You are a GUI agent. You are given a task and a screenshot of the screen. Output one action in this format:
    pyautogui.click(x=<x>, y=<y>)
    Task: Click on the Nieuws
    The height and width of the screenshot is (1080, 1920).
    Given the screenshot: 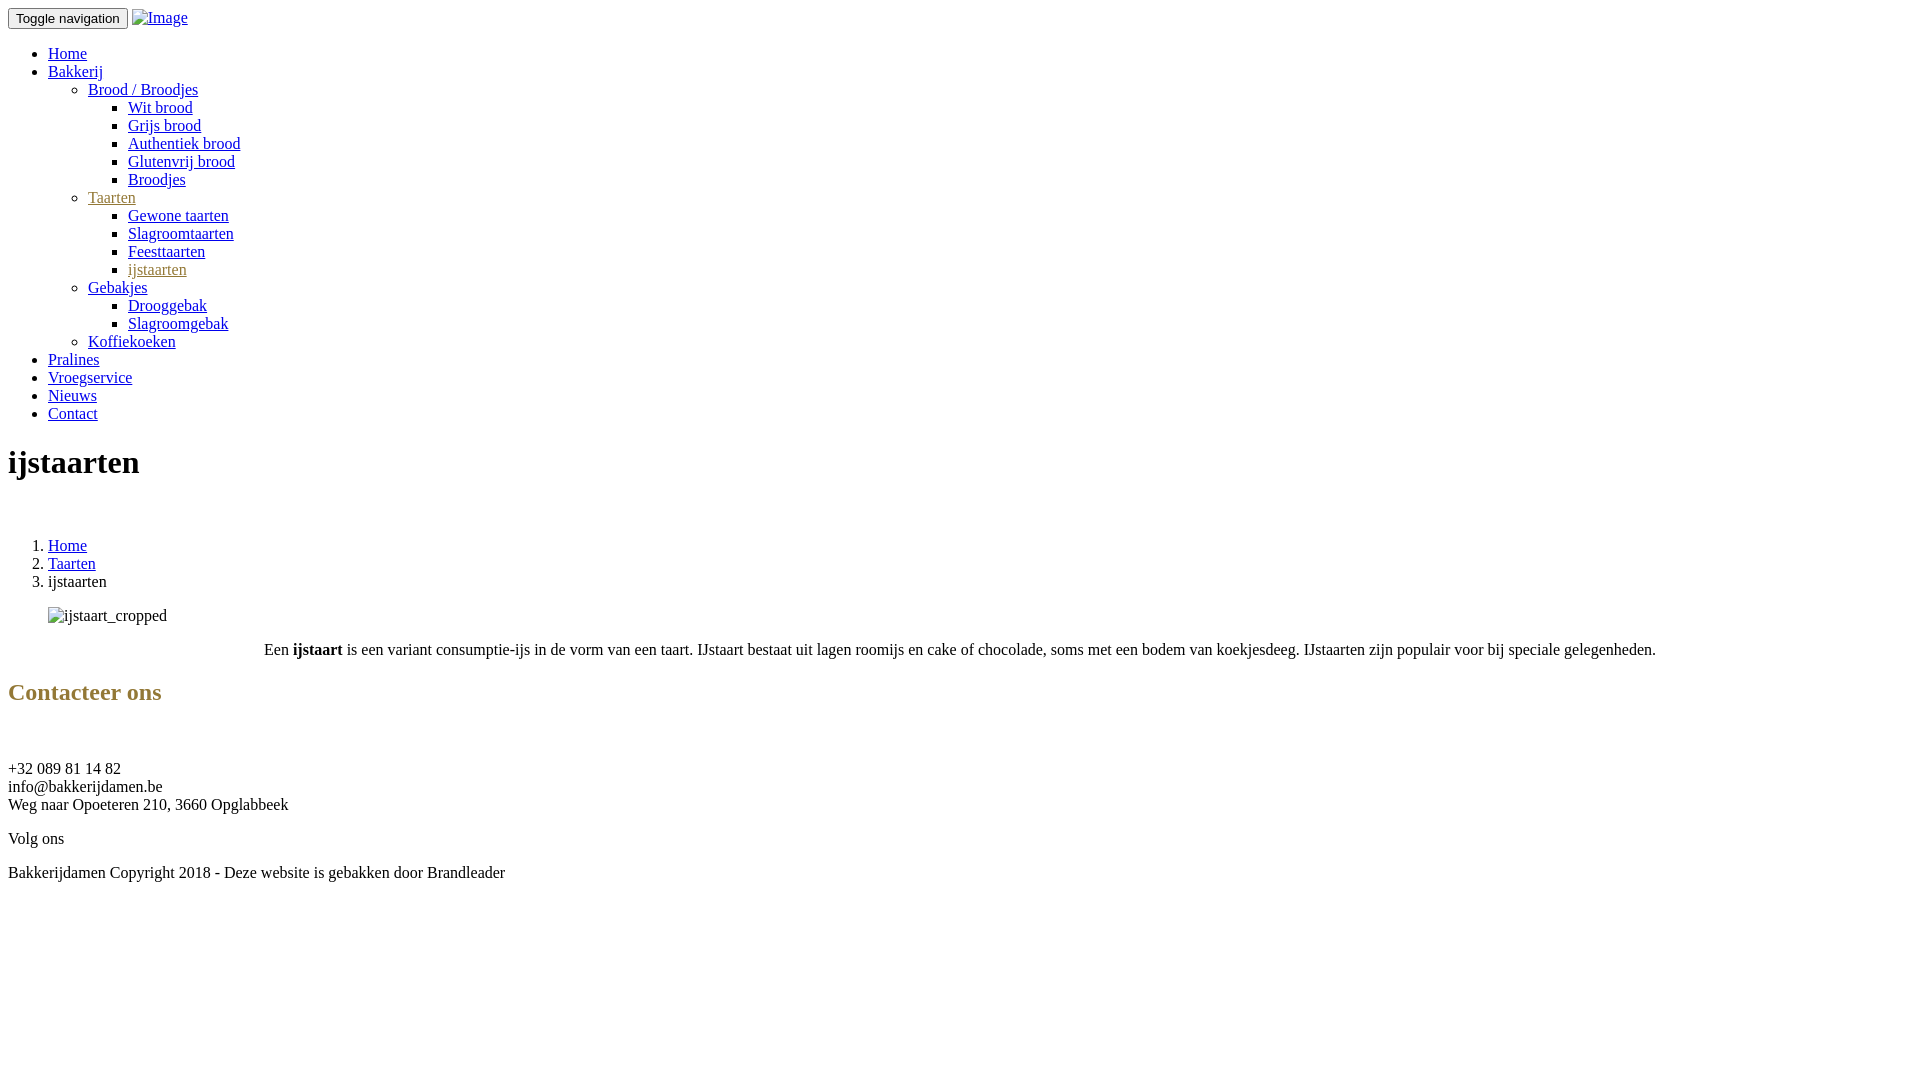 What is the action you would take?
    pyautogui.click(x=72, y=396)
    